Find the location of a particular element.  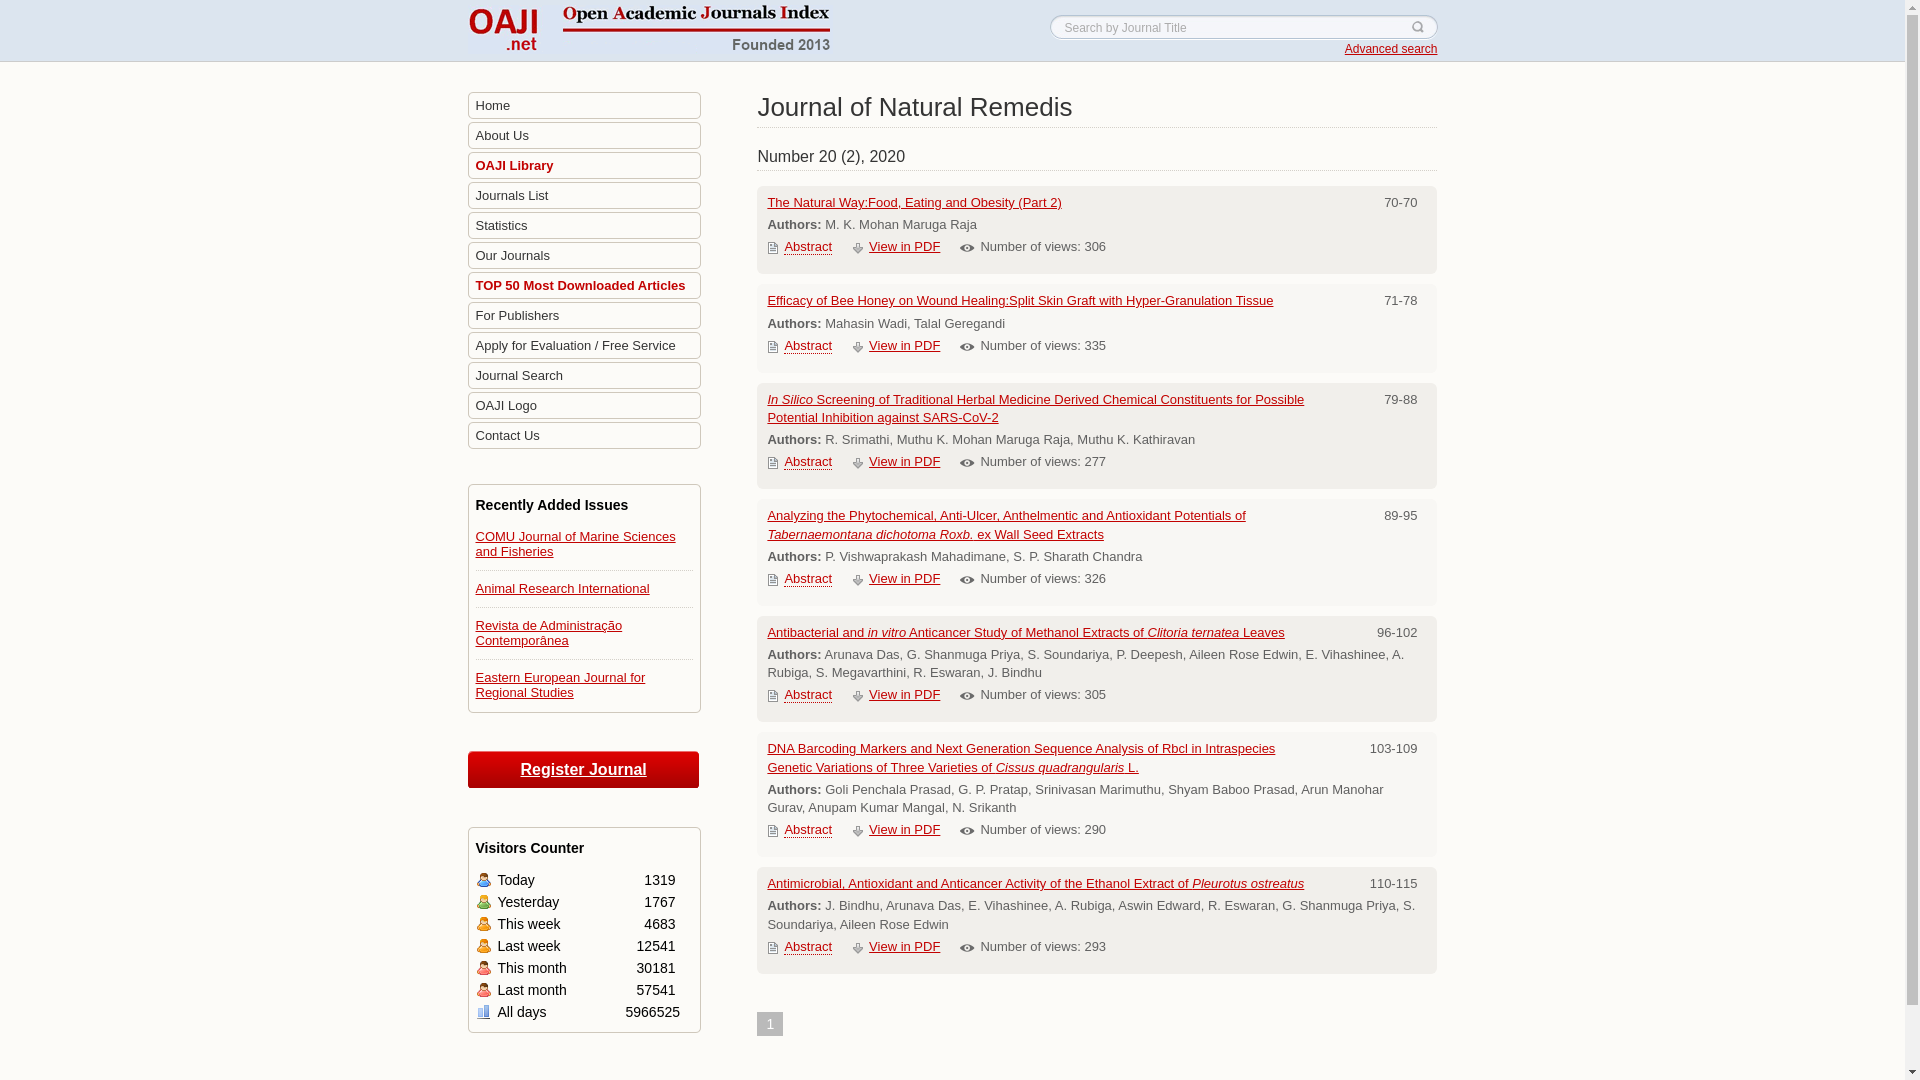

TOP 50 Most Downloaded Articles is located at coordinates (584, 286).